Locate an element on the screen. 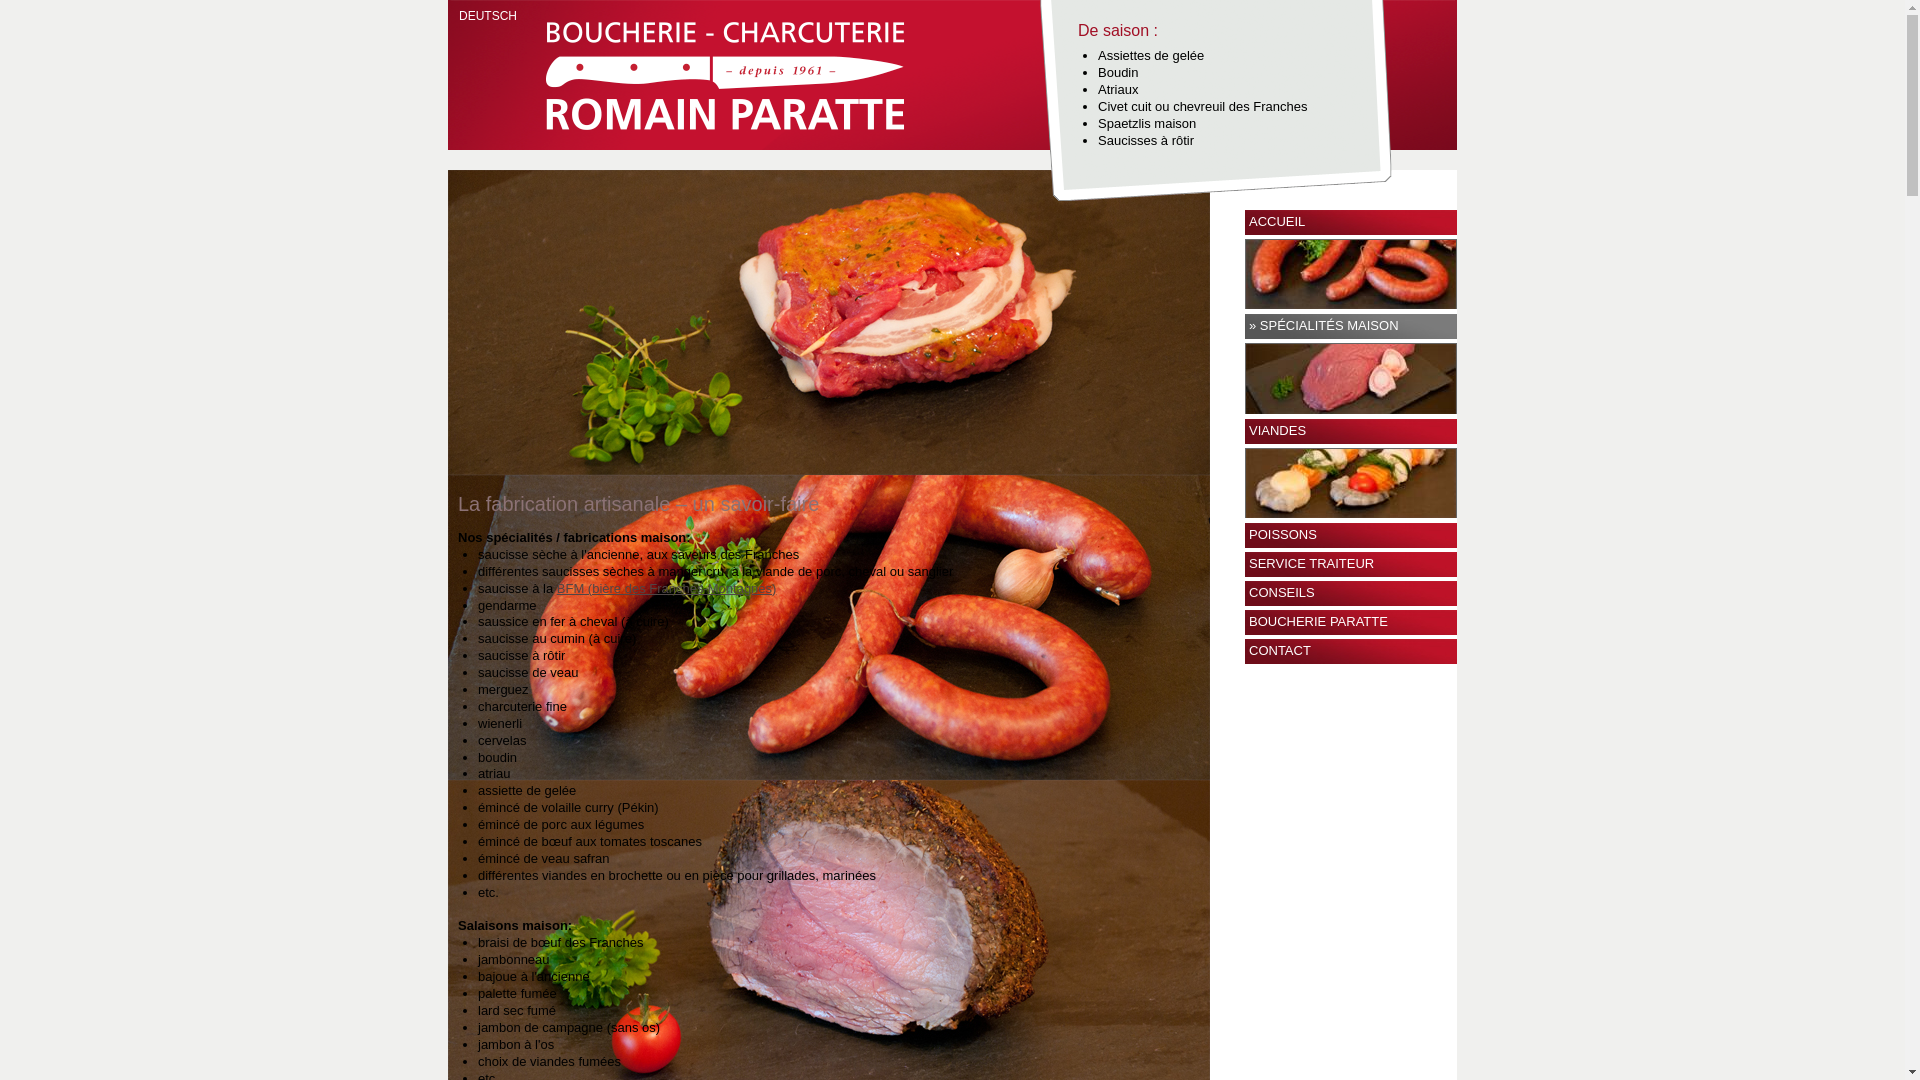  CONSEILS is located at coordinates (1351, 594).